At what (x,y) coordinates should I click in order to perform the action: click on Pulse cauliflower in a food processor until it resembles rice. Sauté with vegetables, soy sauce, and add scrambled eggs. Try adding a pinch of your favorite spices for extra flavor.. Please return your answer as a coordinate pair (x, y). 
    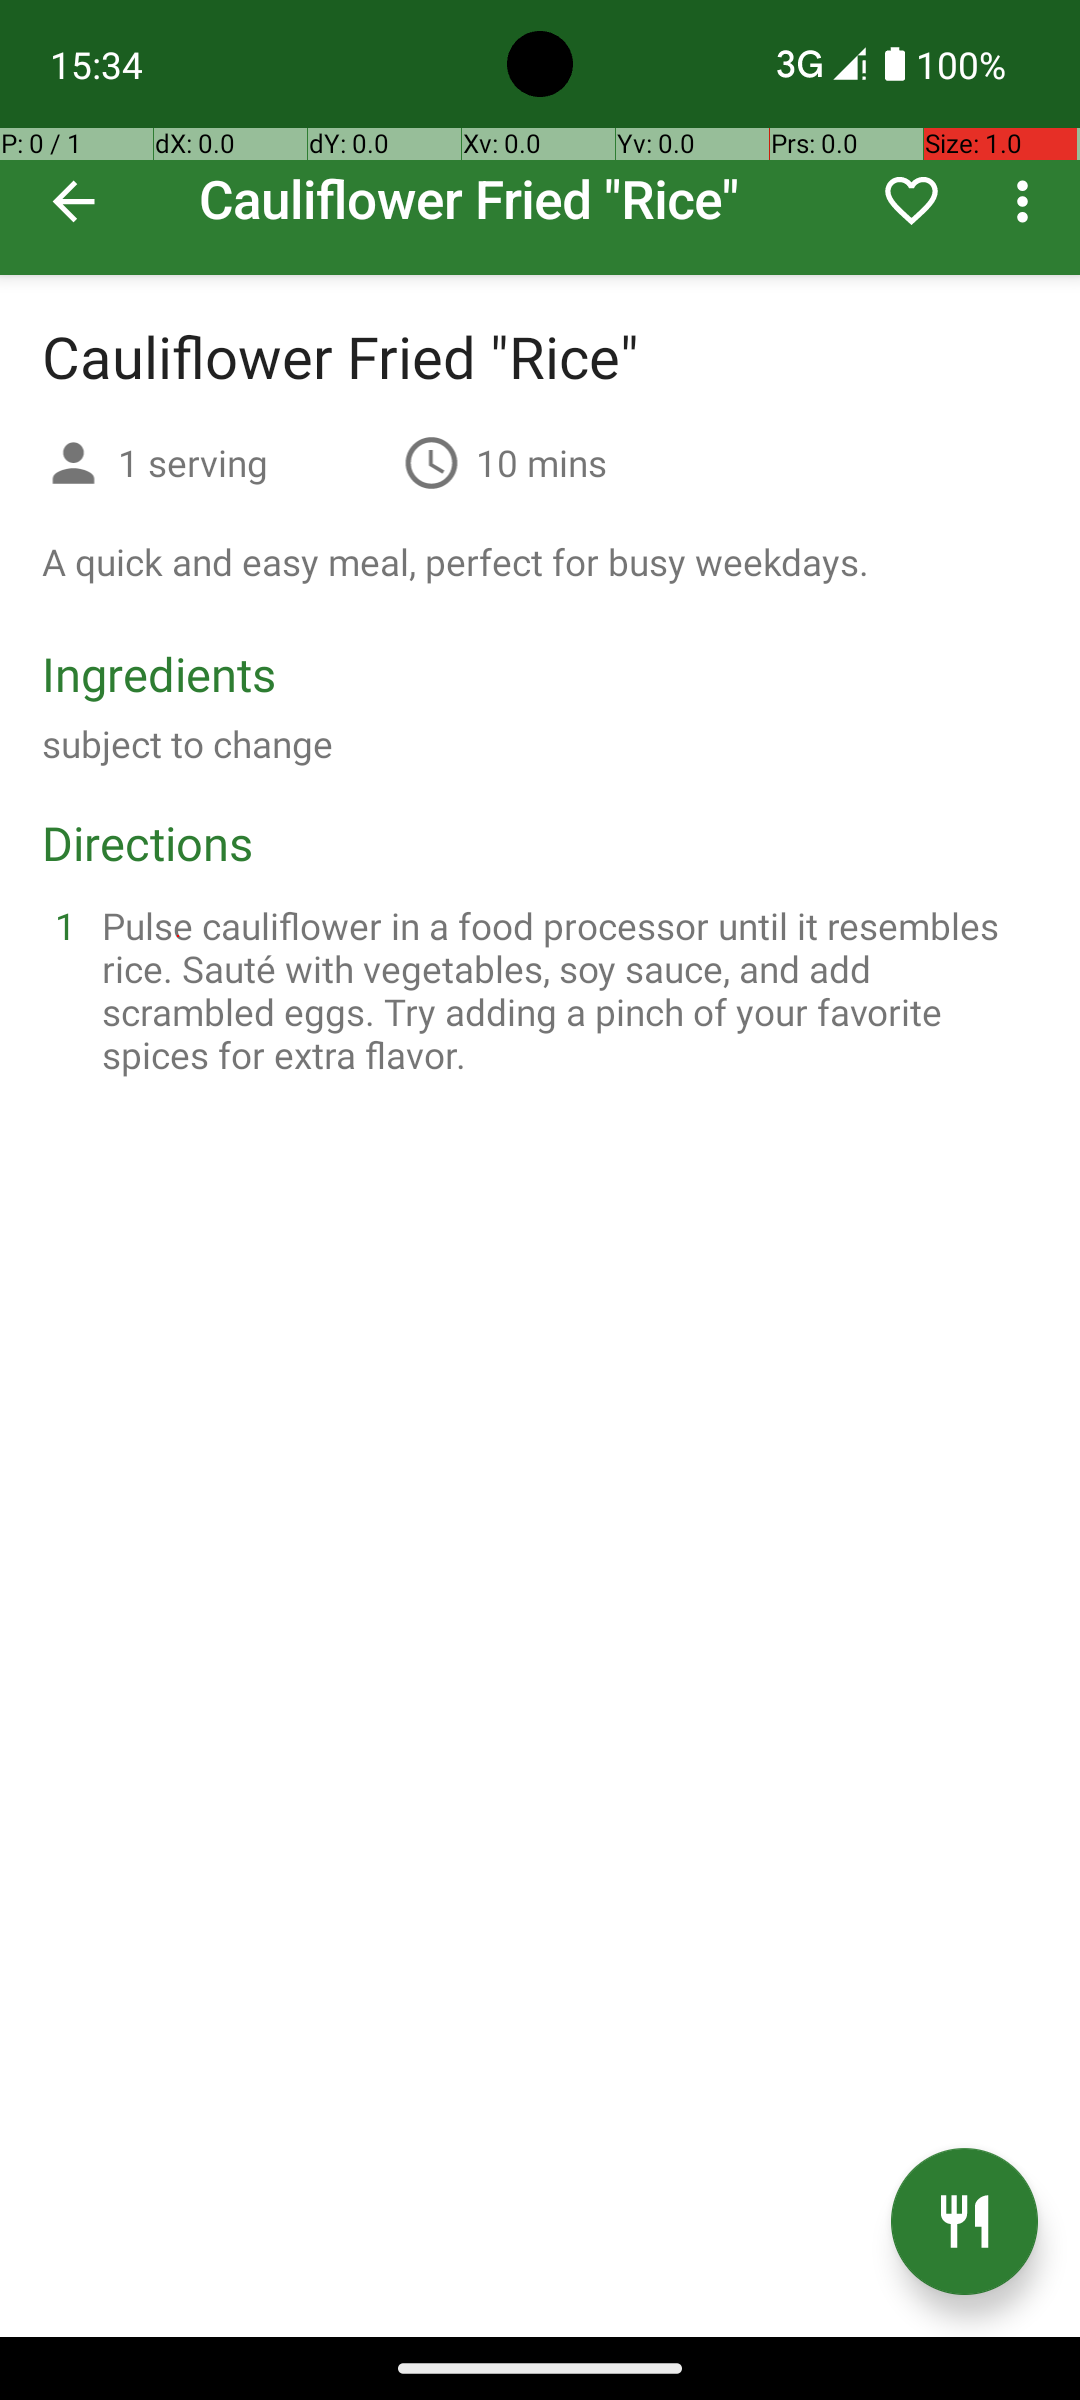
    Looking at the image, I should click on (564, 990).